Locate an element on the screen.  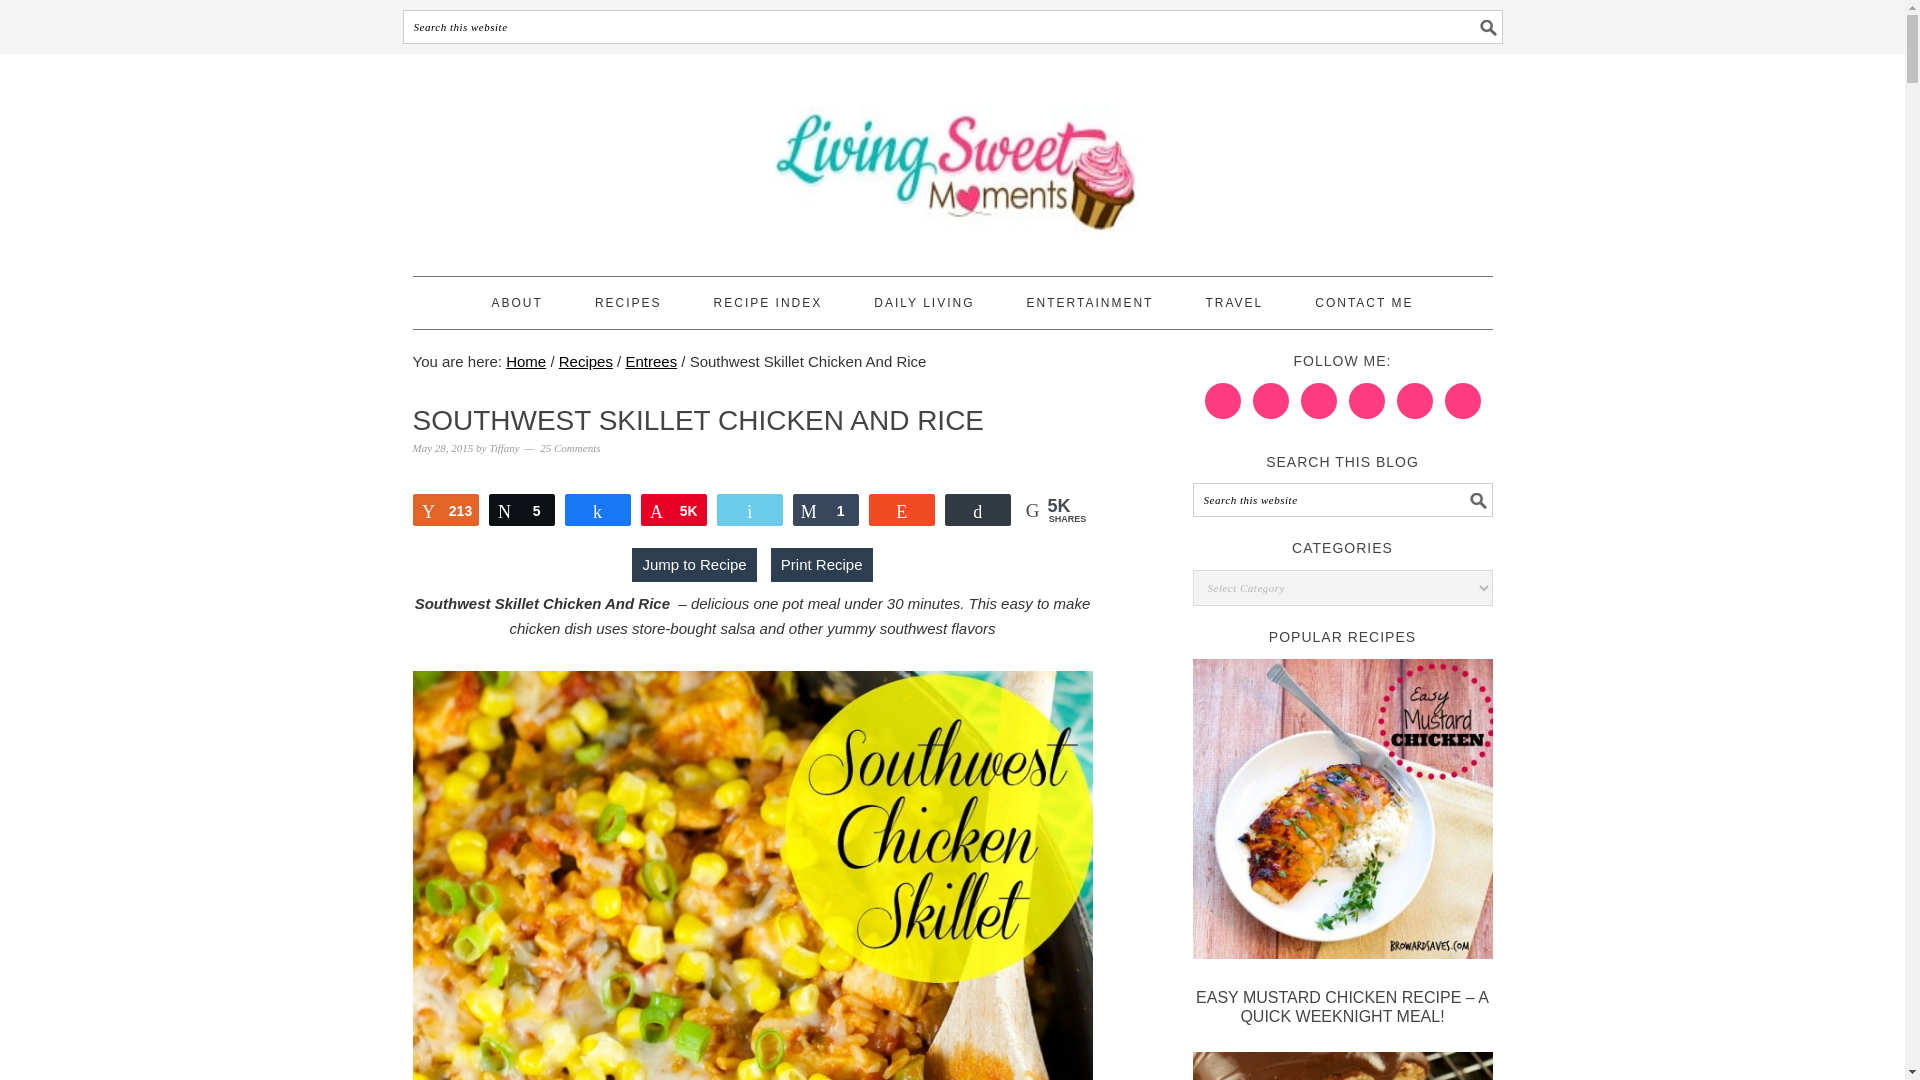
LIVING SWEET MOMENTS is located at coordinates (952, 156).